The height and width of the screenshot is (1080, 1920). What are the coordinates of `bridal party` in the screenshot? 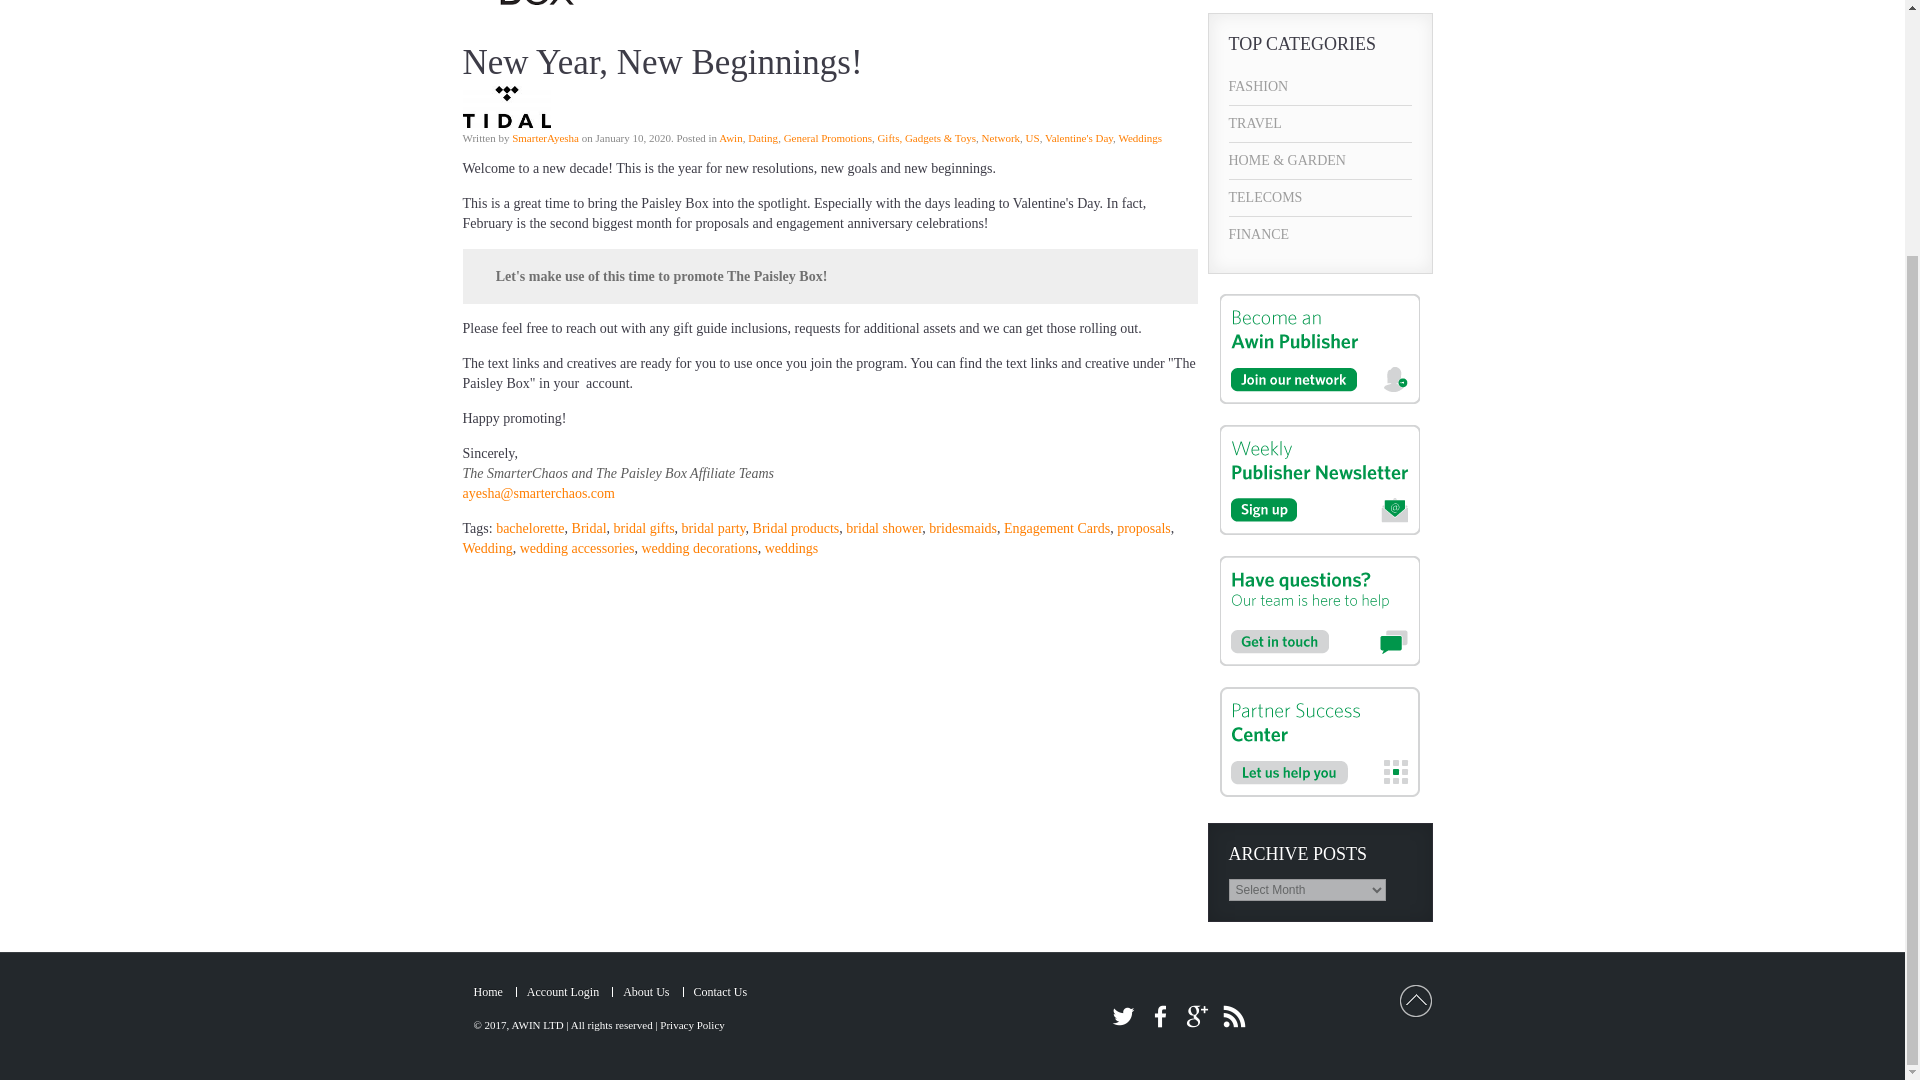 It's located at (714, 528).